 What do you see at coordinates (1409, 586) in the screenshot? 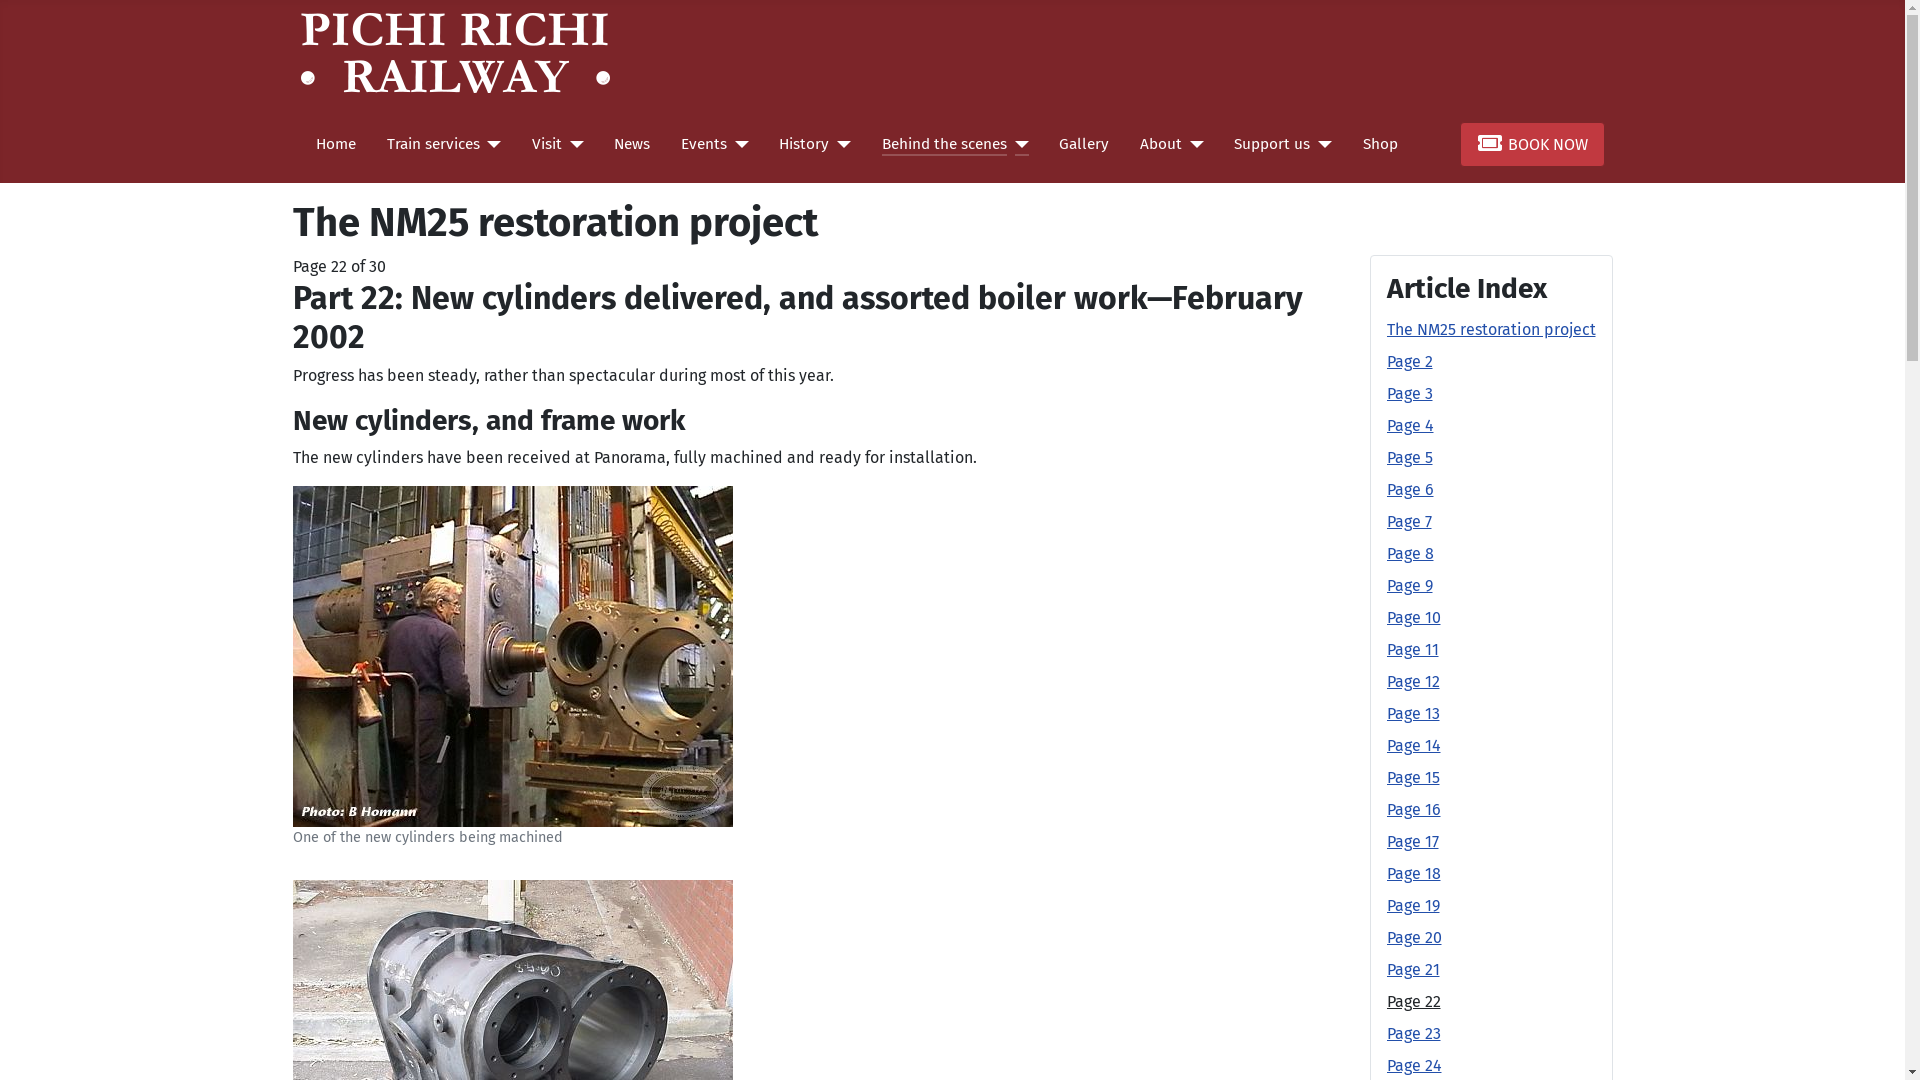
I see `Page 9` at bounding box center [1409, 586].